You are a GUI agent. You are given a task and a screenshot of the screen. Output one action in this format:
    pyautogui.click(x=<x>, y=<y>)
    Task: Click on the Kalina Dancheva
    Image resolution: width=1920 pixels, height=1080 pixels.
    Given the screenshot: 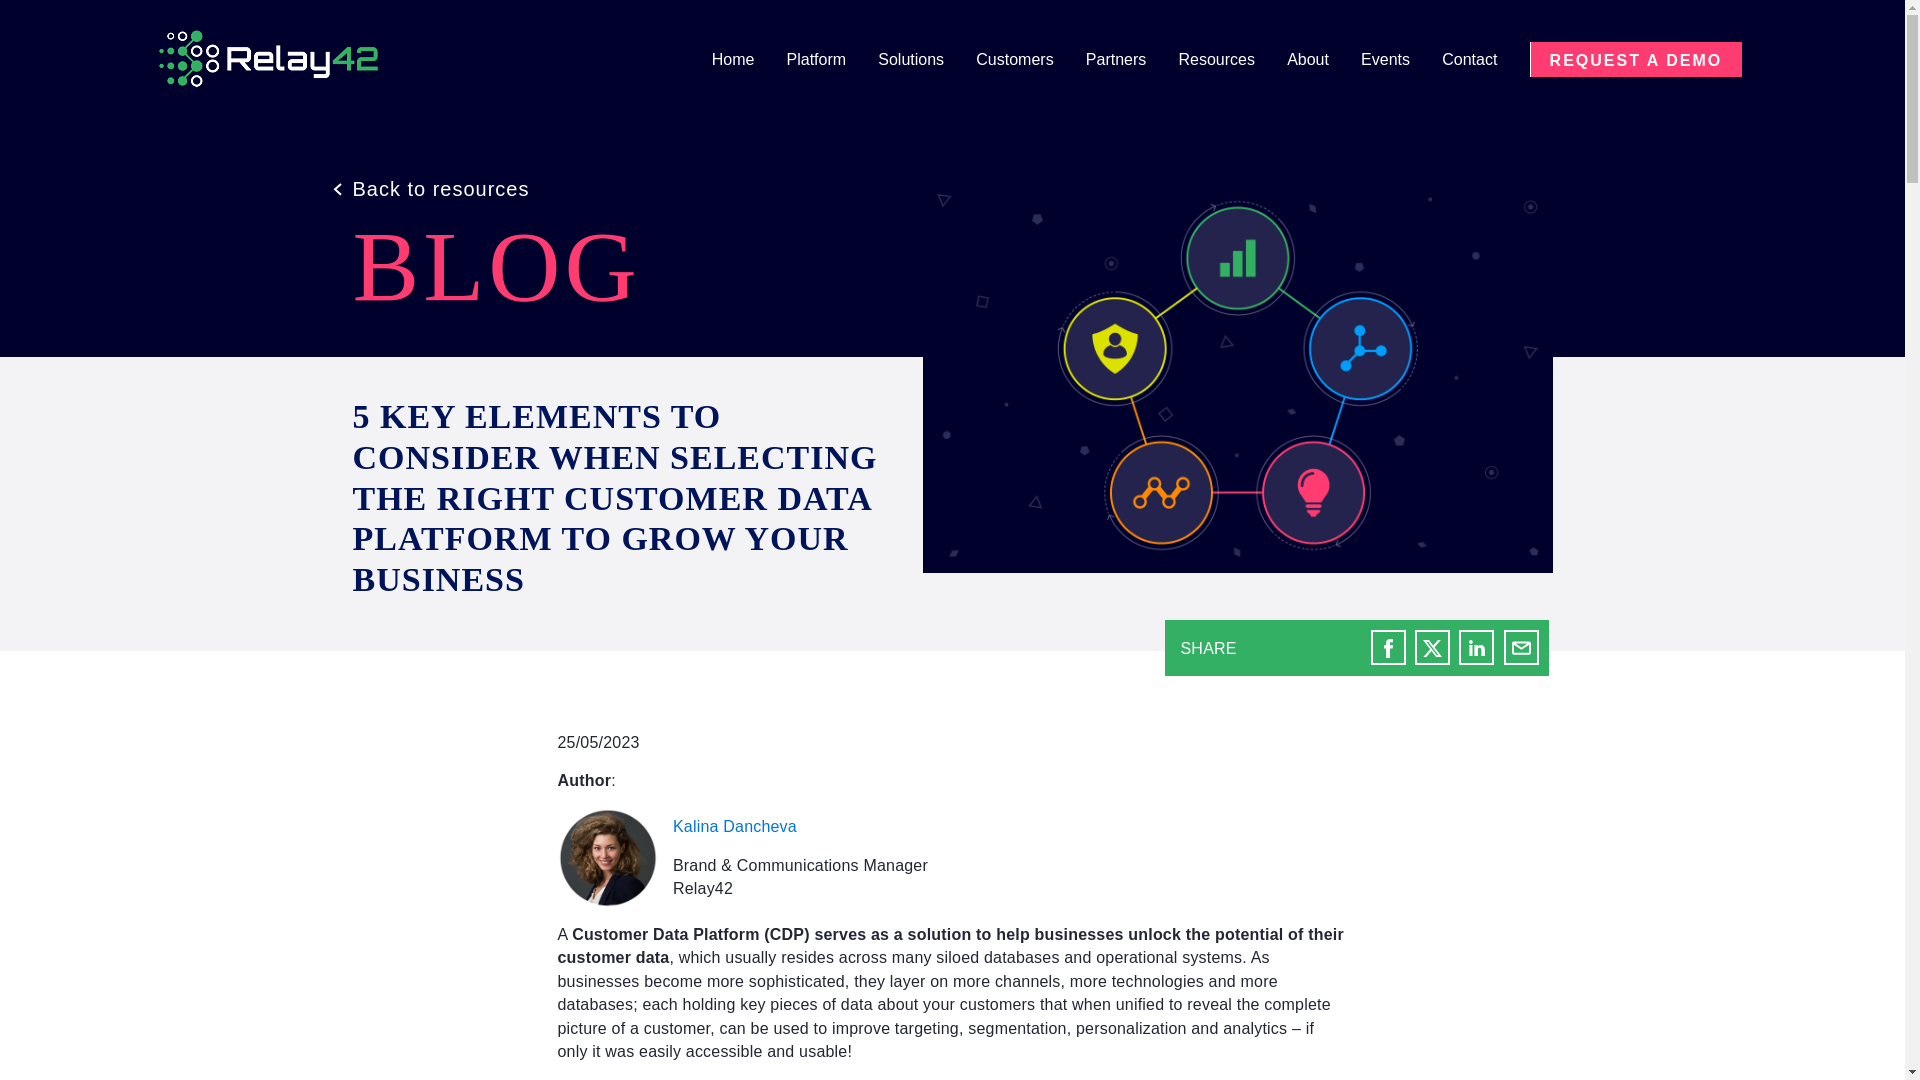 What is the action you would take?
    pyautogui.click(x=734, y=826)
    